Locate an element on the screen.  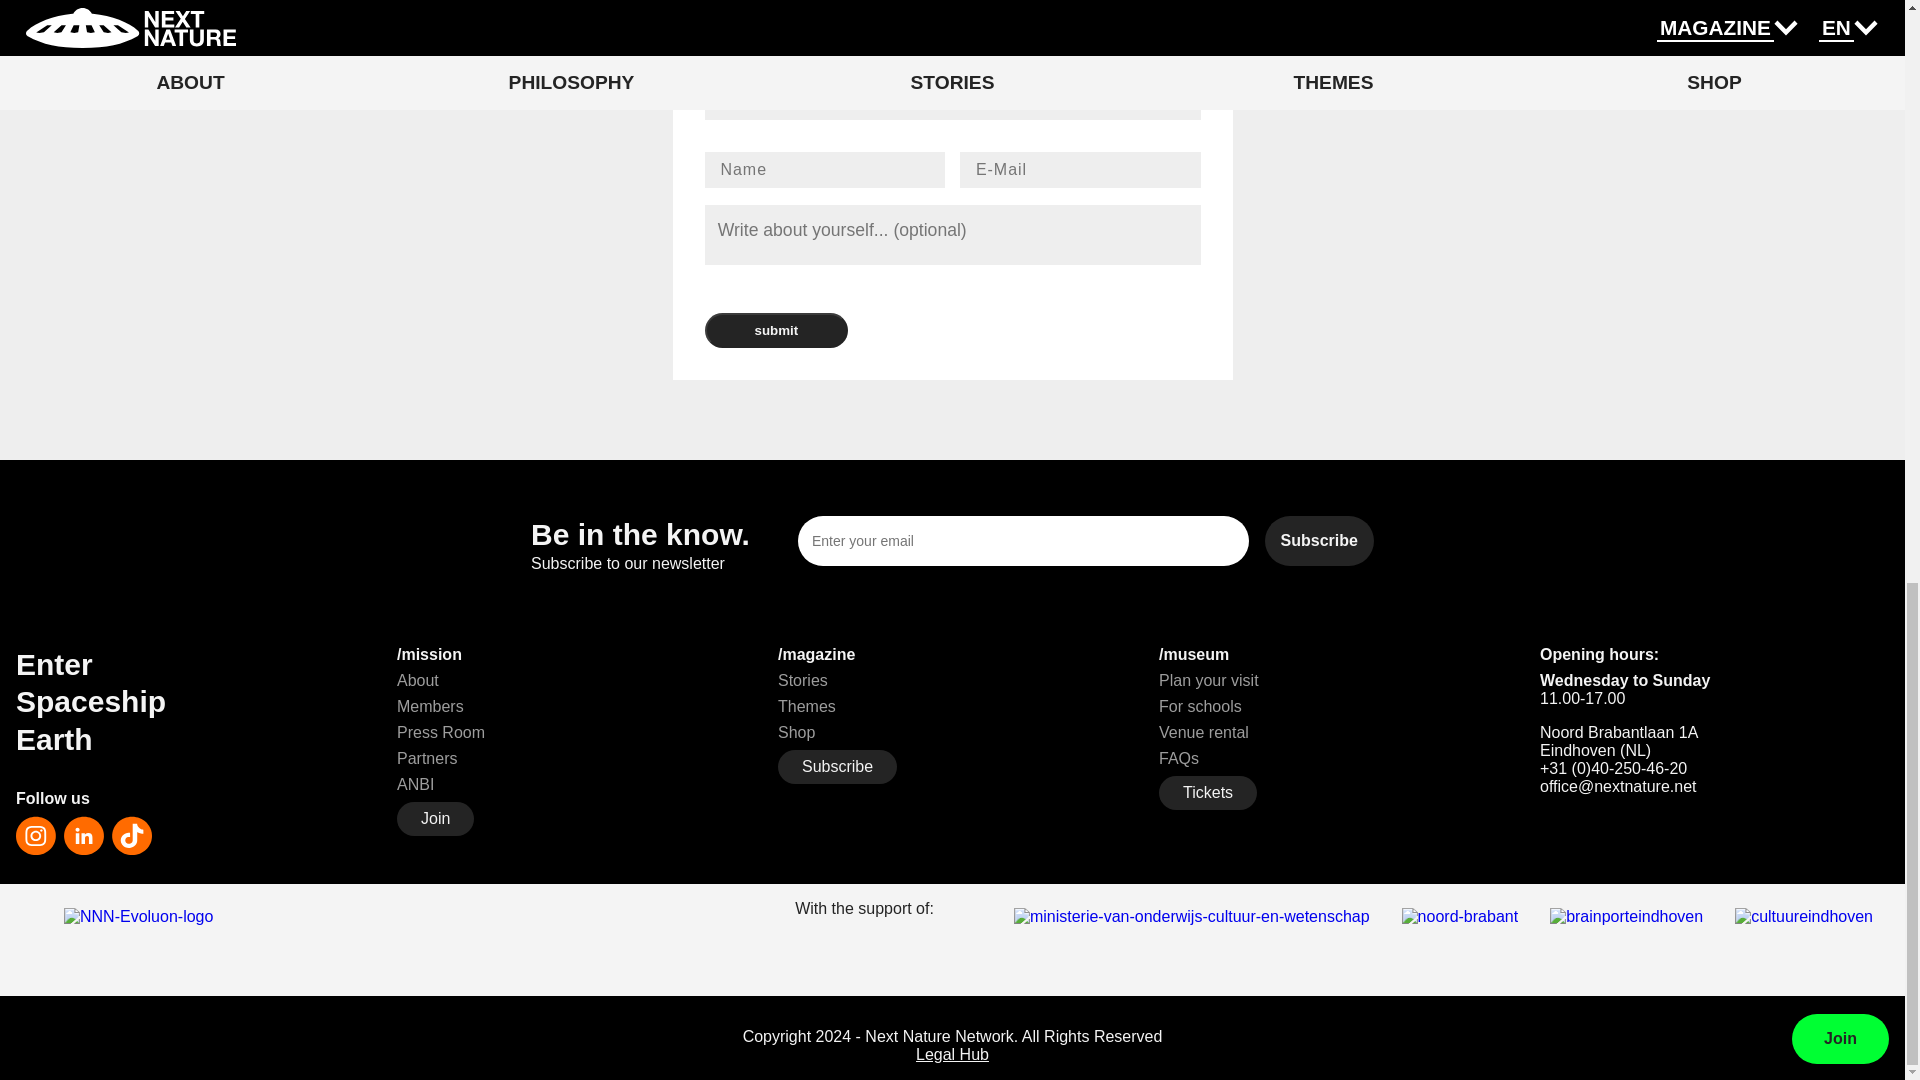
Subscribe is located at coordinates (1320, 540).